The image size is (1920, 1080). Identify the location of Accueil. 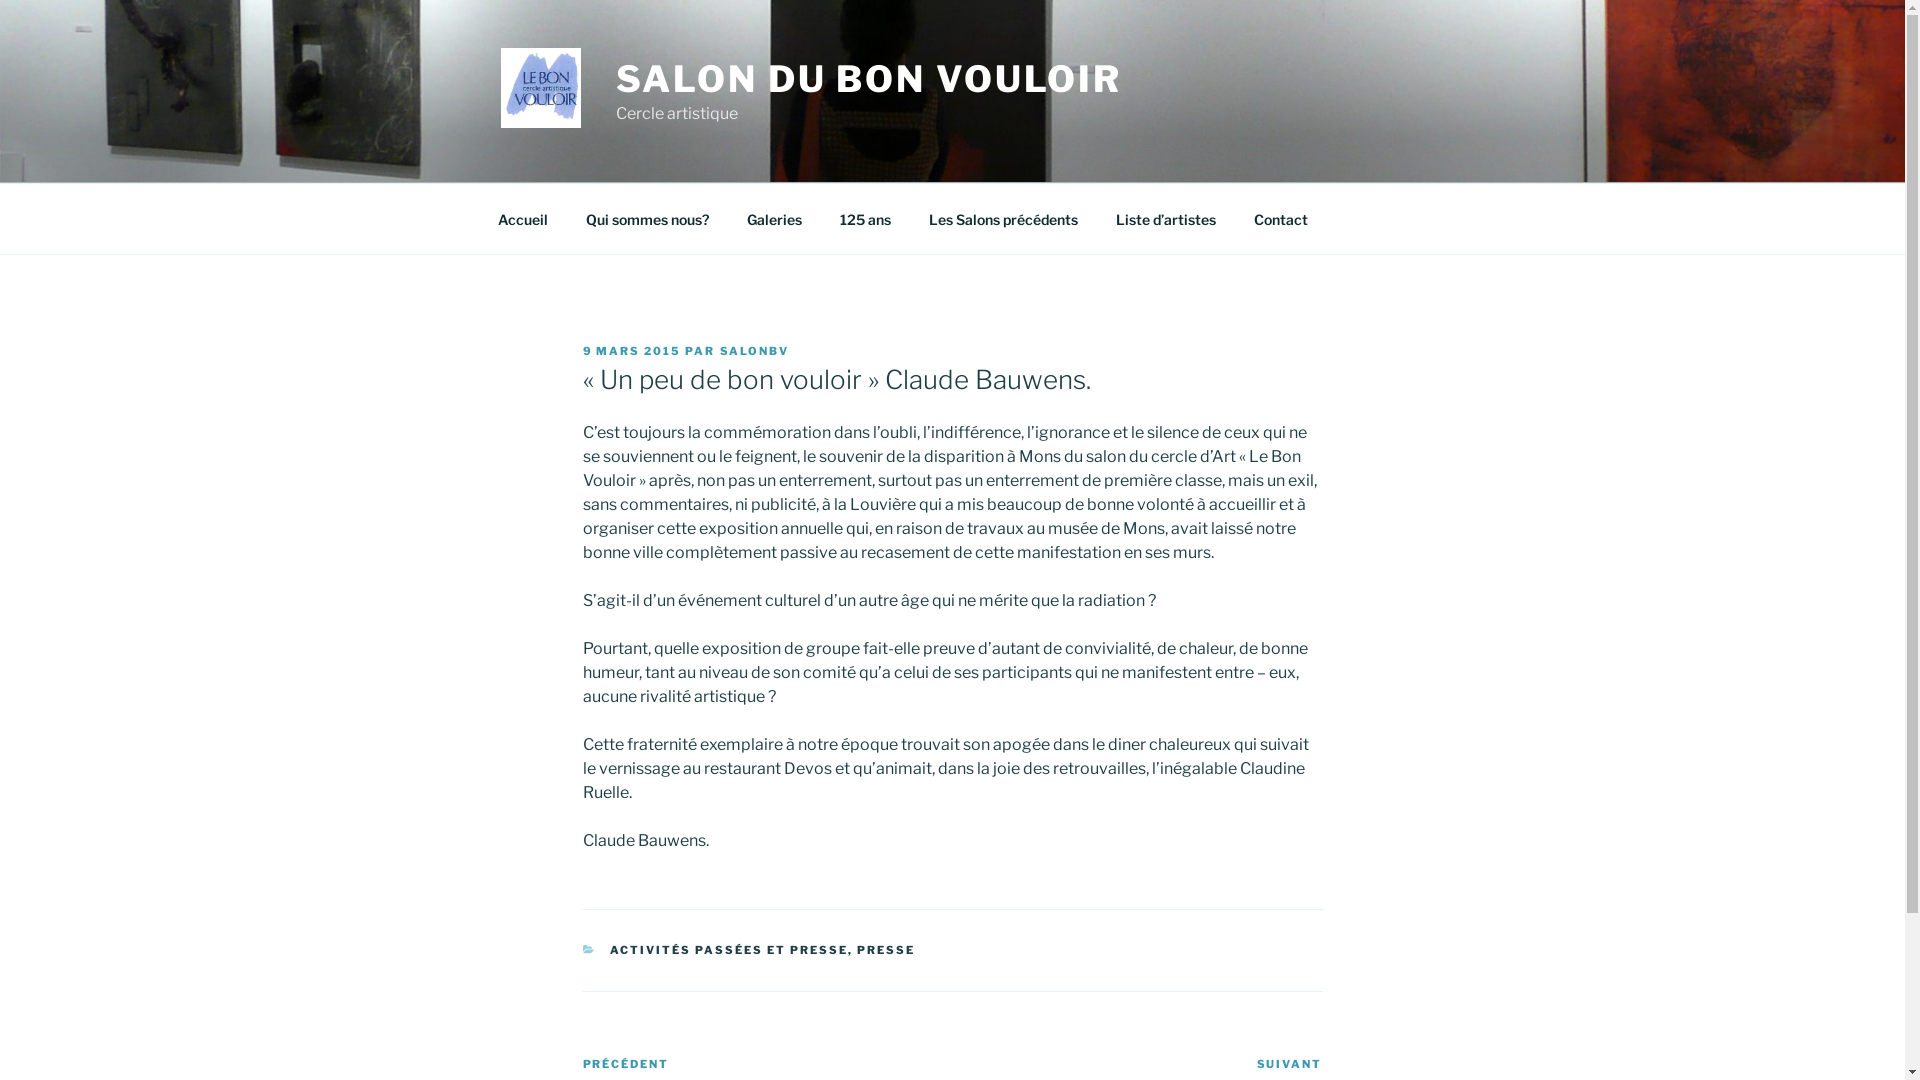
(522, 218).